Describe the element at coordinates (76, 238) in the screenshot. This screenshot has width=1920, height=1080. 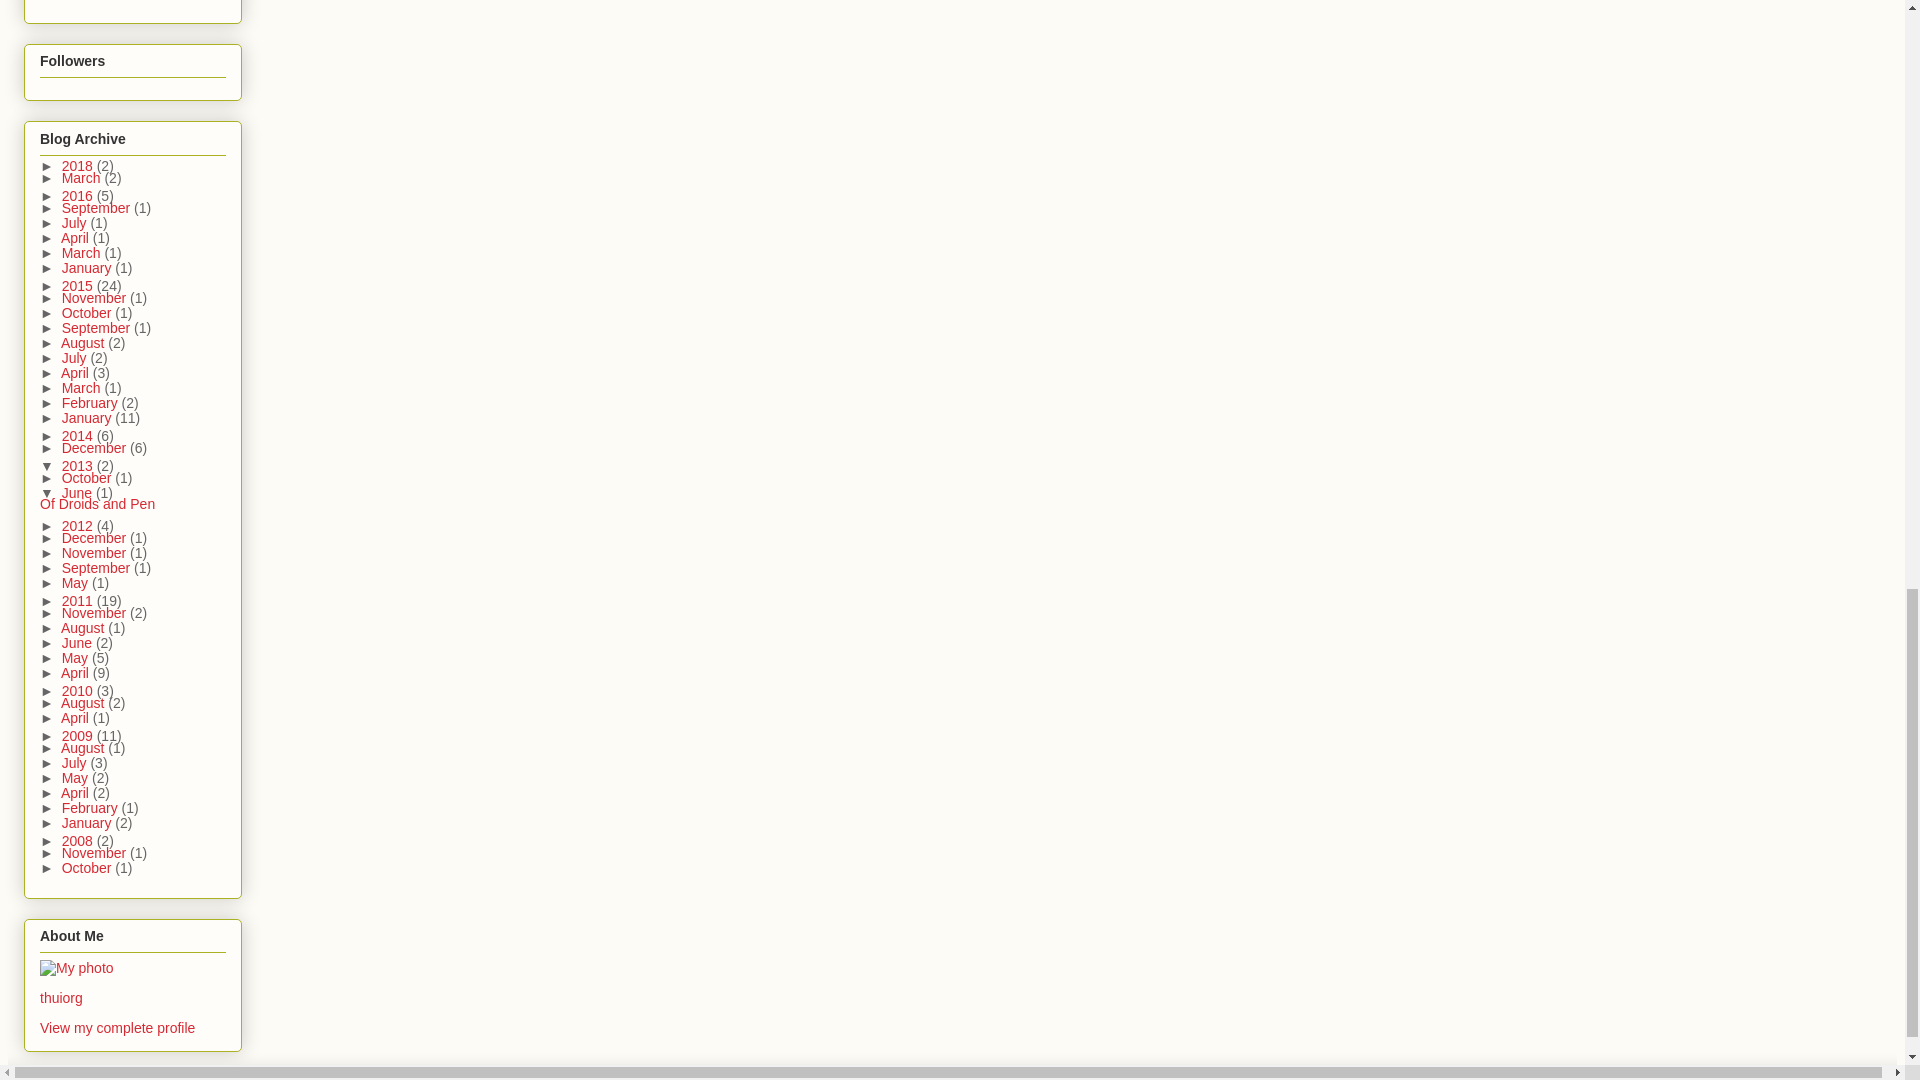
I see `April` at that location.